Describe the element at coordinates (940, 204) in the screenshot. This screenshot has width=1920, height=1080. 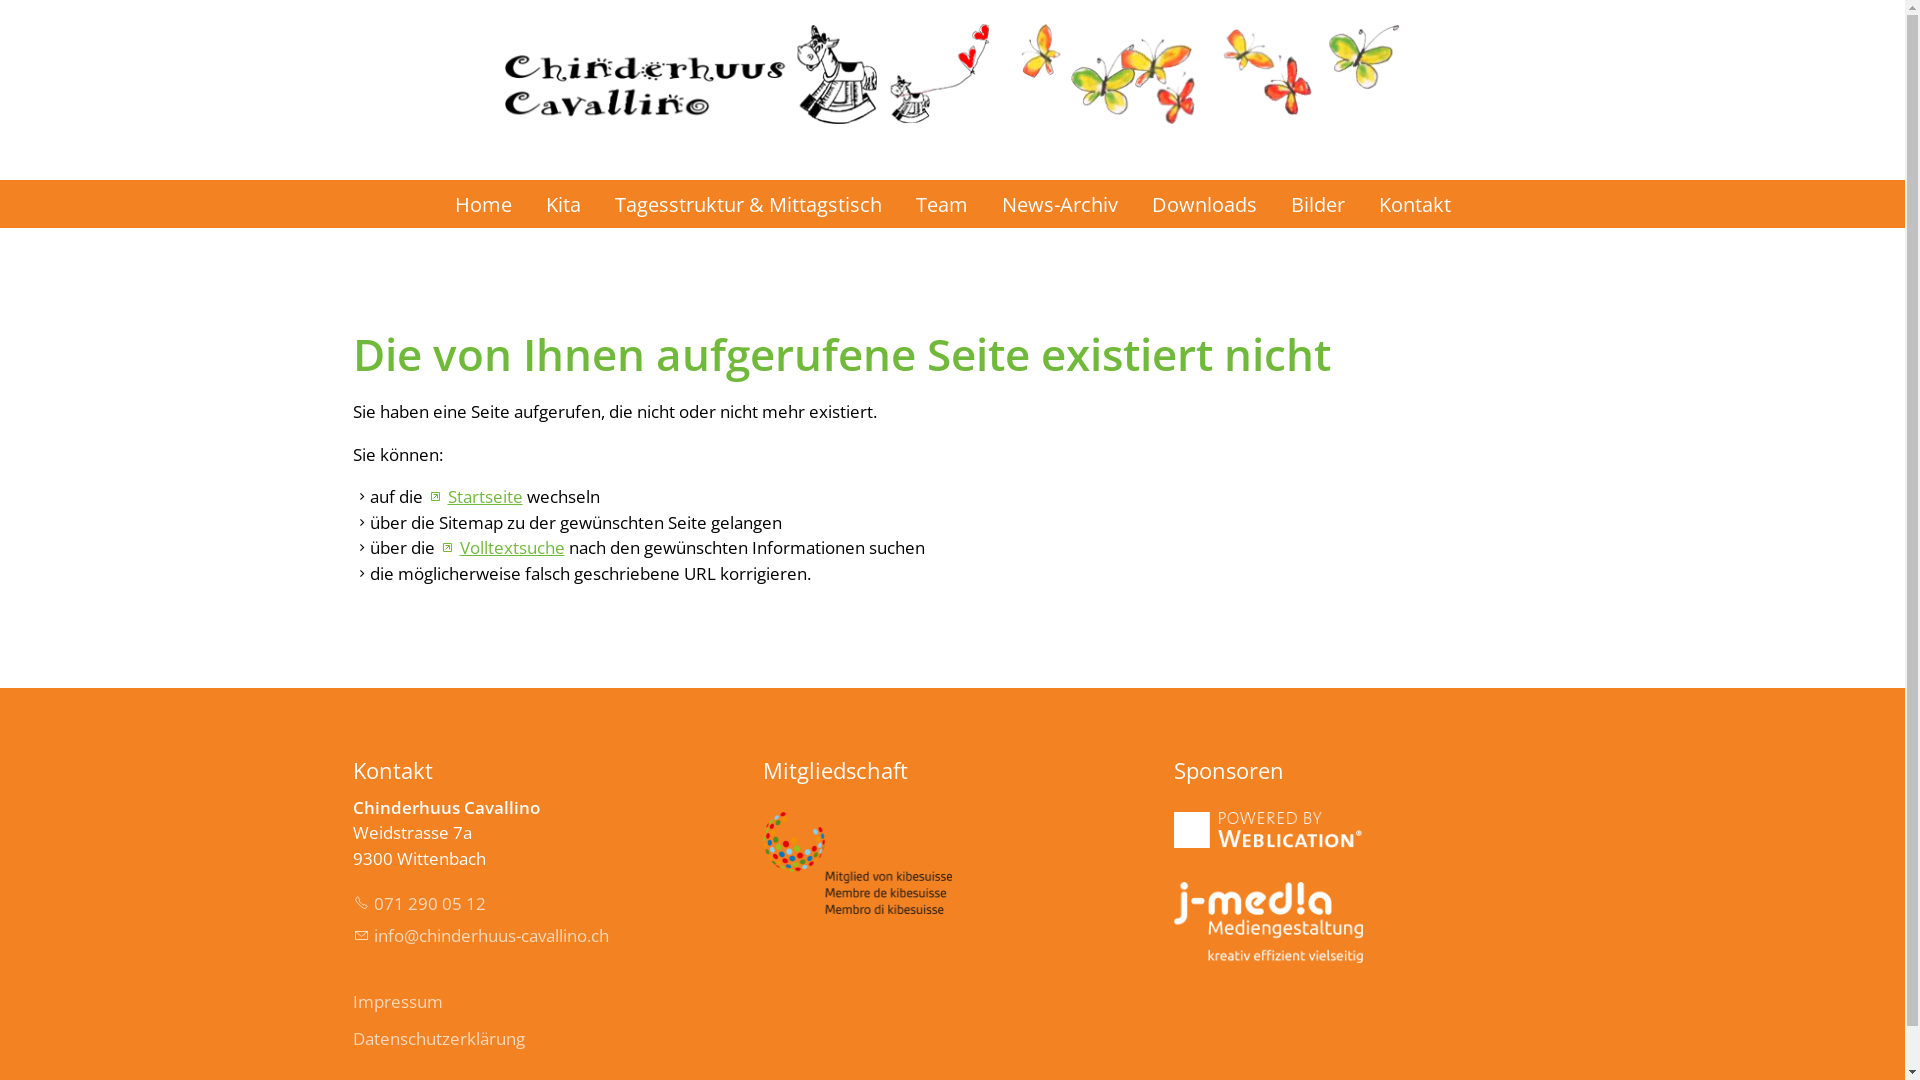
I see `Team` at that location.